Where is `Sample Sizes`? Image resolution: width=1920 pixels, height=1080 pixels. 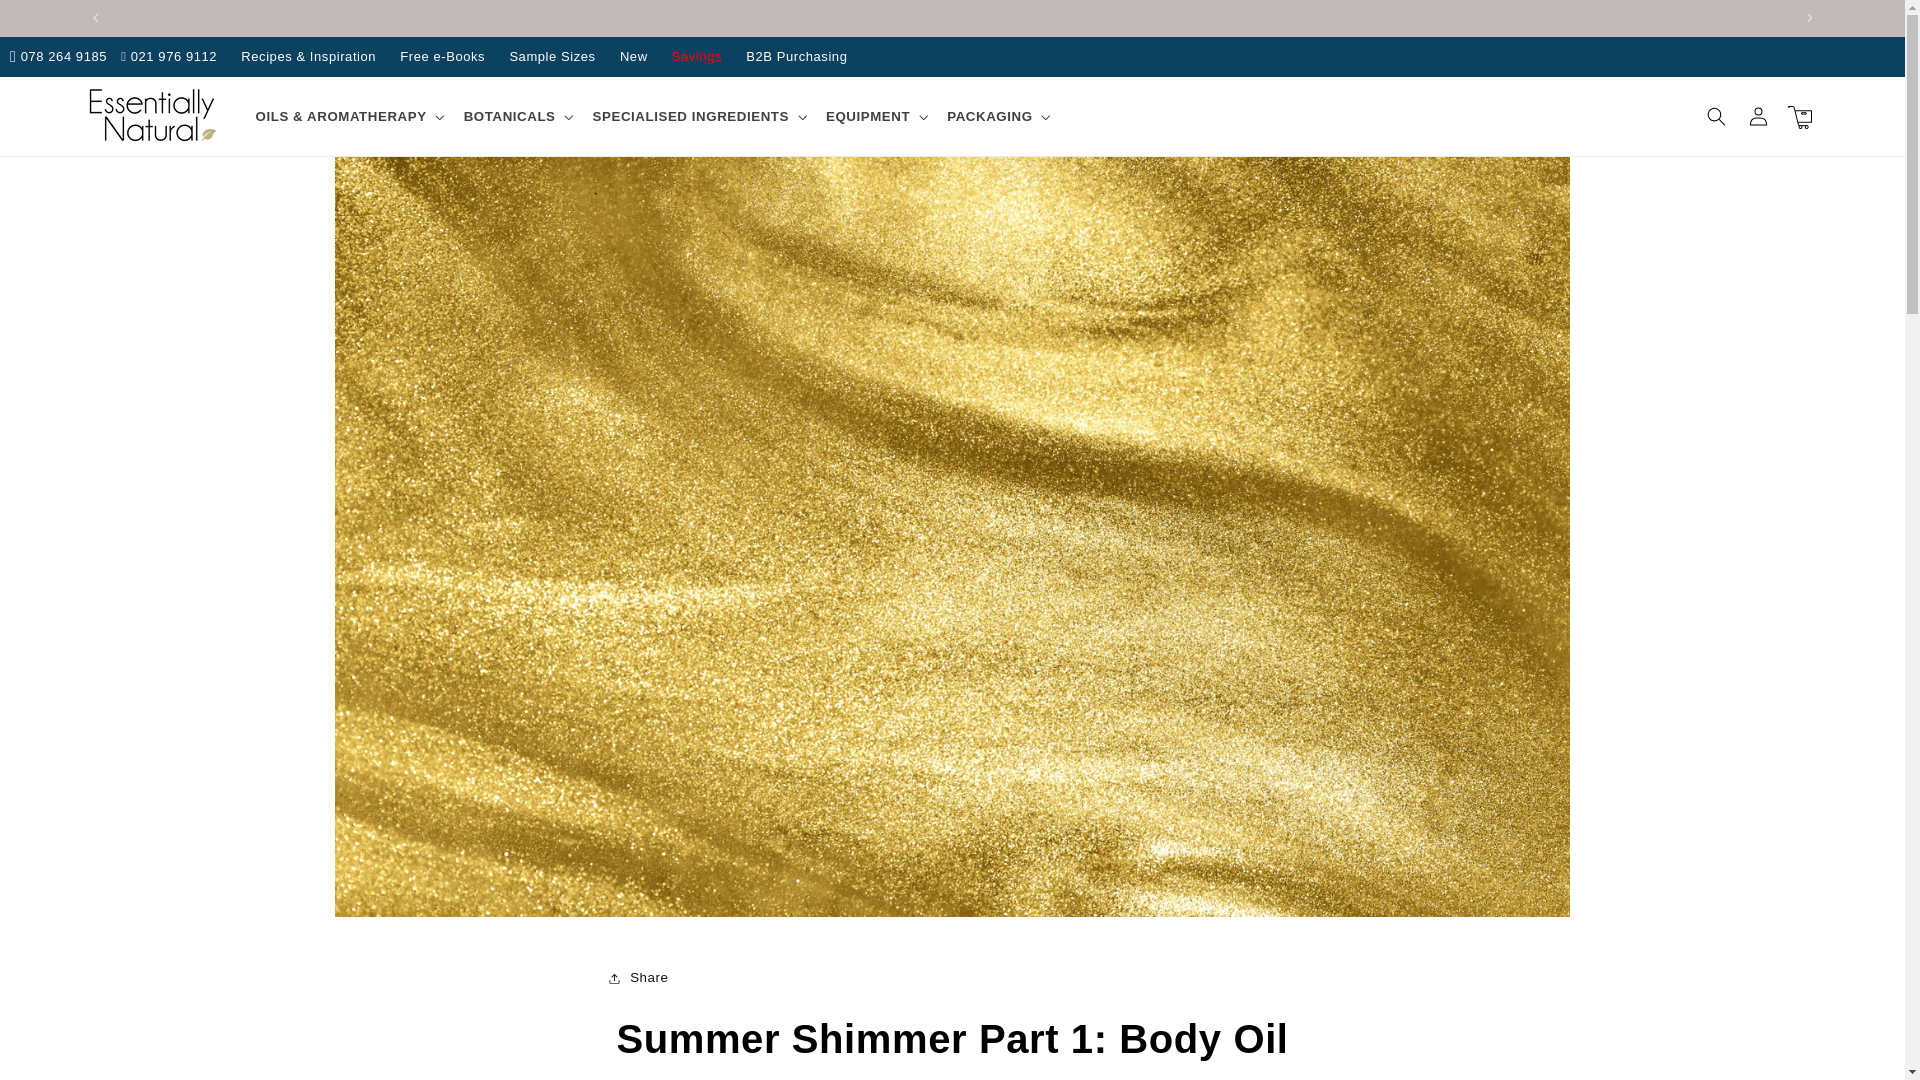
Sample Sizes is located at coordinates (552, 56).